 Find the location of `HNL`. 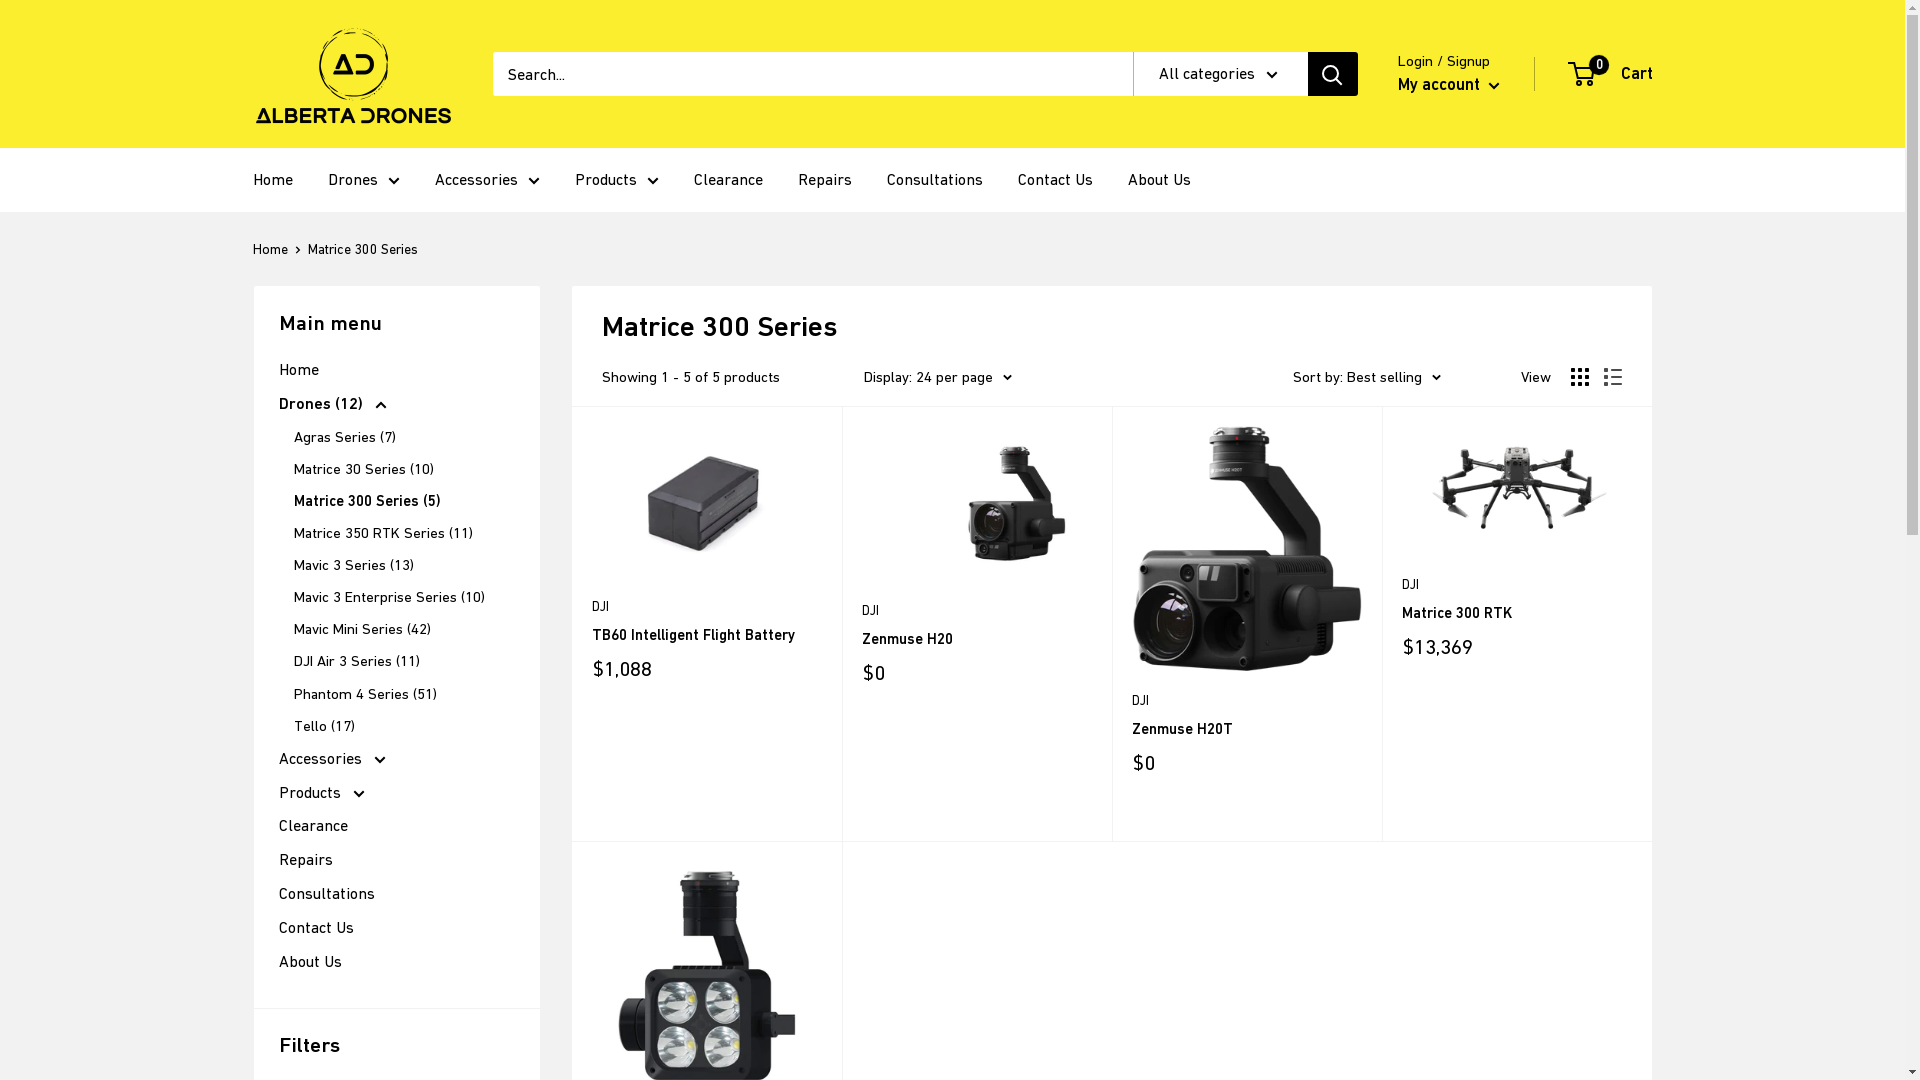

HNL is located at coordinates (304, 60).